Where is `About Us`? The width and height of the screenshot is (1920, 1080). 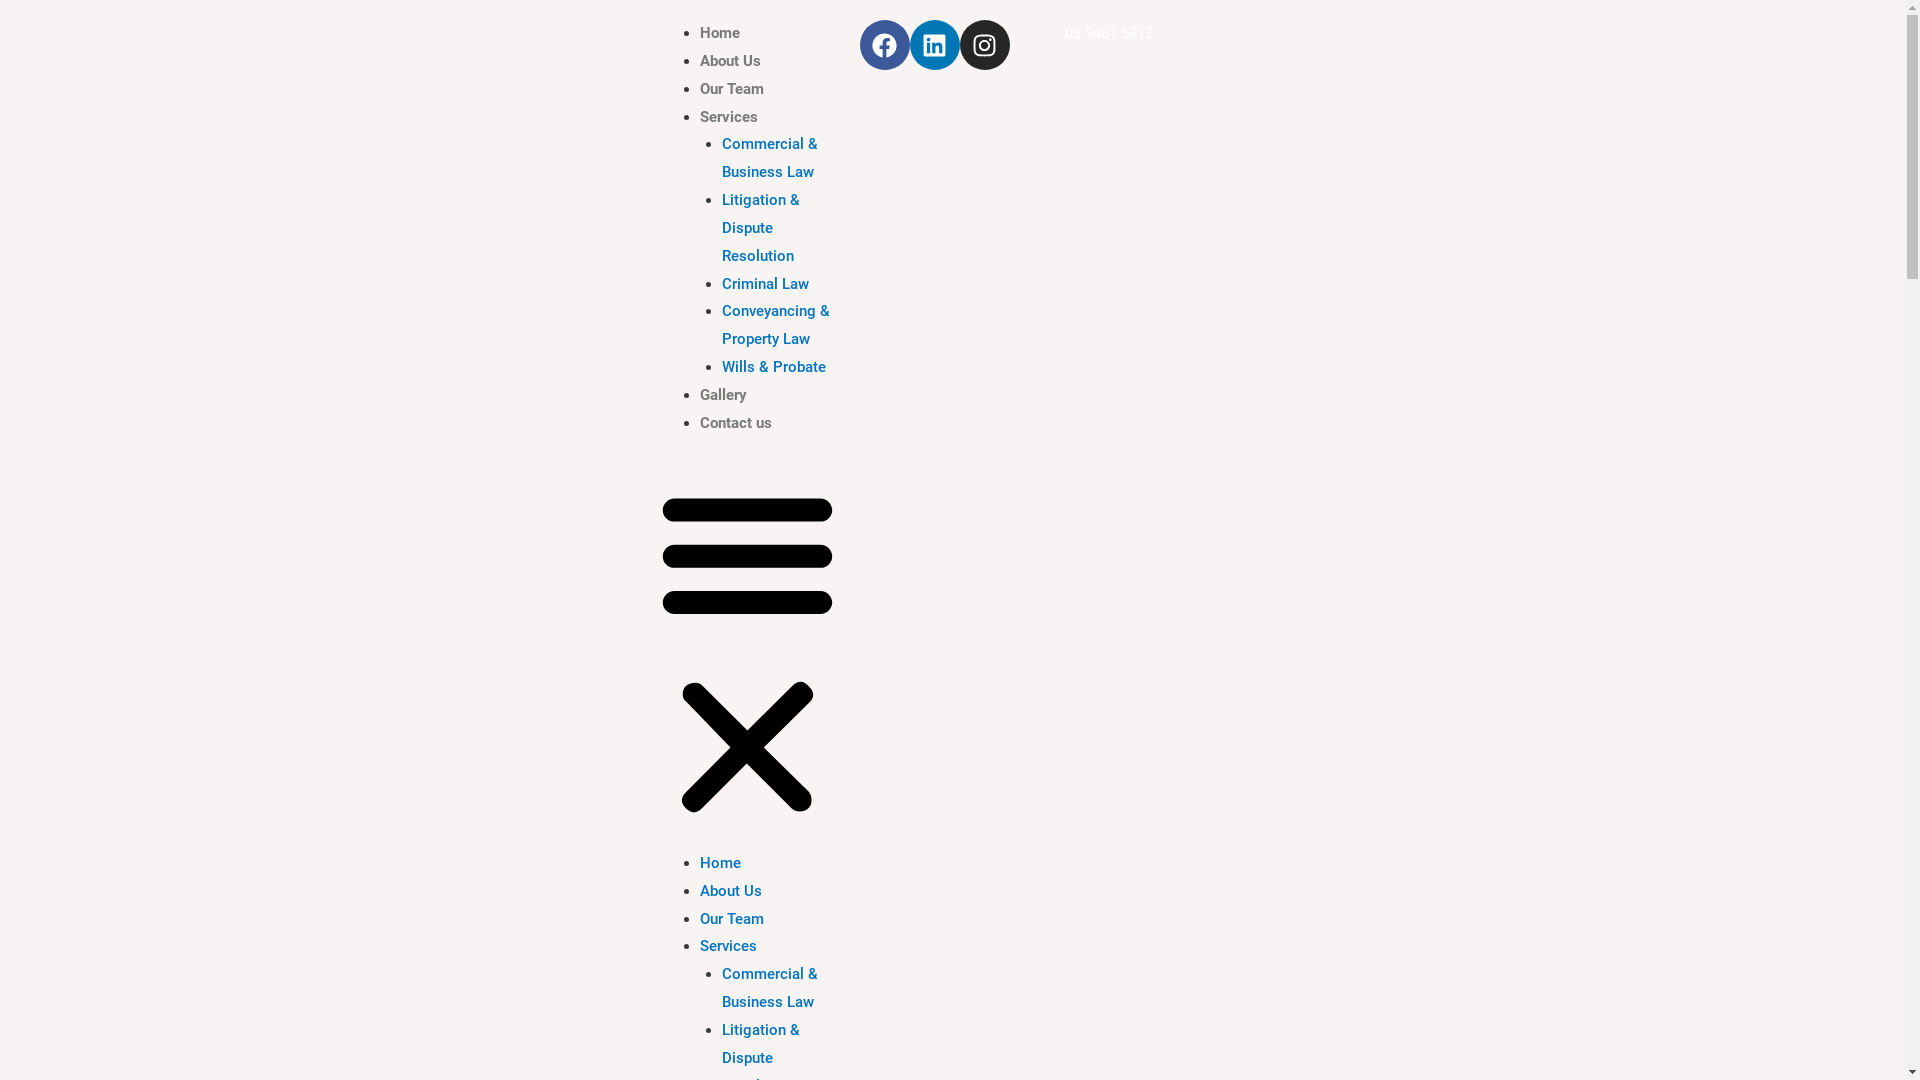 About Us is located at coordinates (731, 891).